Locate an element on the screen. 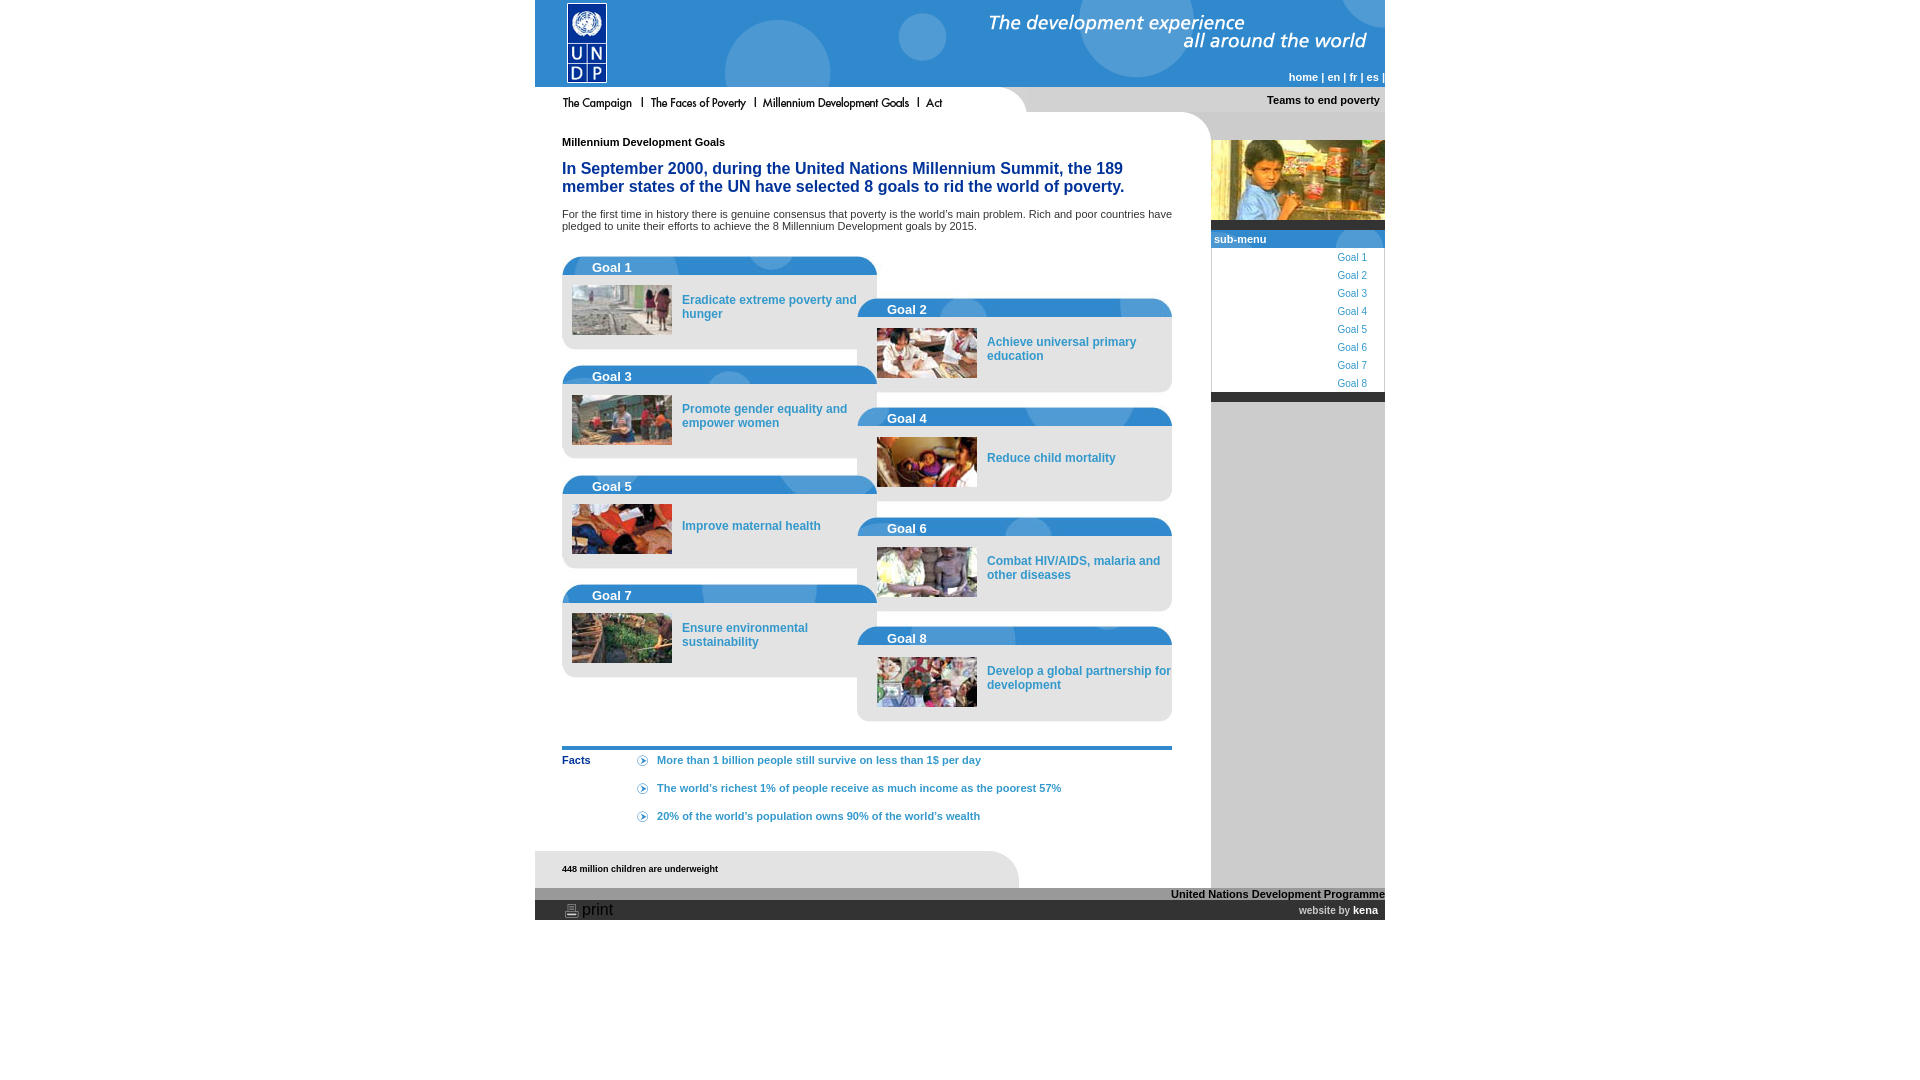 The image size is (1920, 1080). Goal 8 is located at coordinates (1352, 383).